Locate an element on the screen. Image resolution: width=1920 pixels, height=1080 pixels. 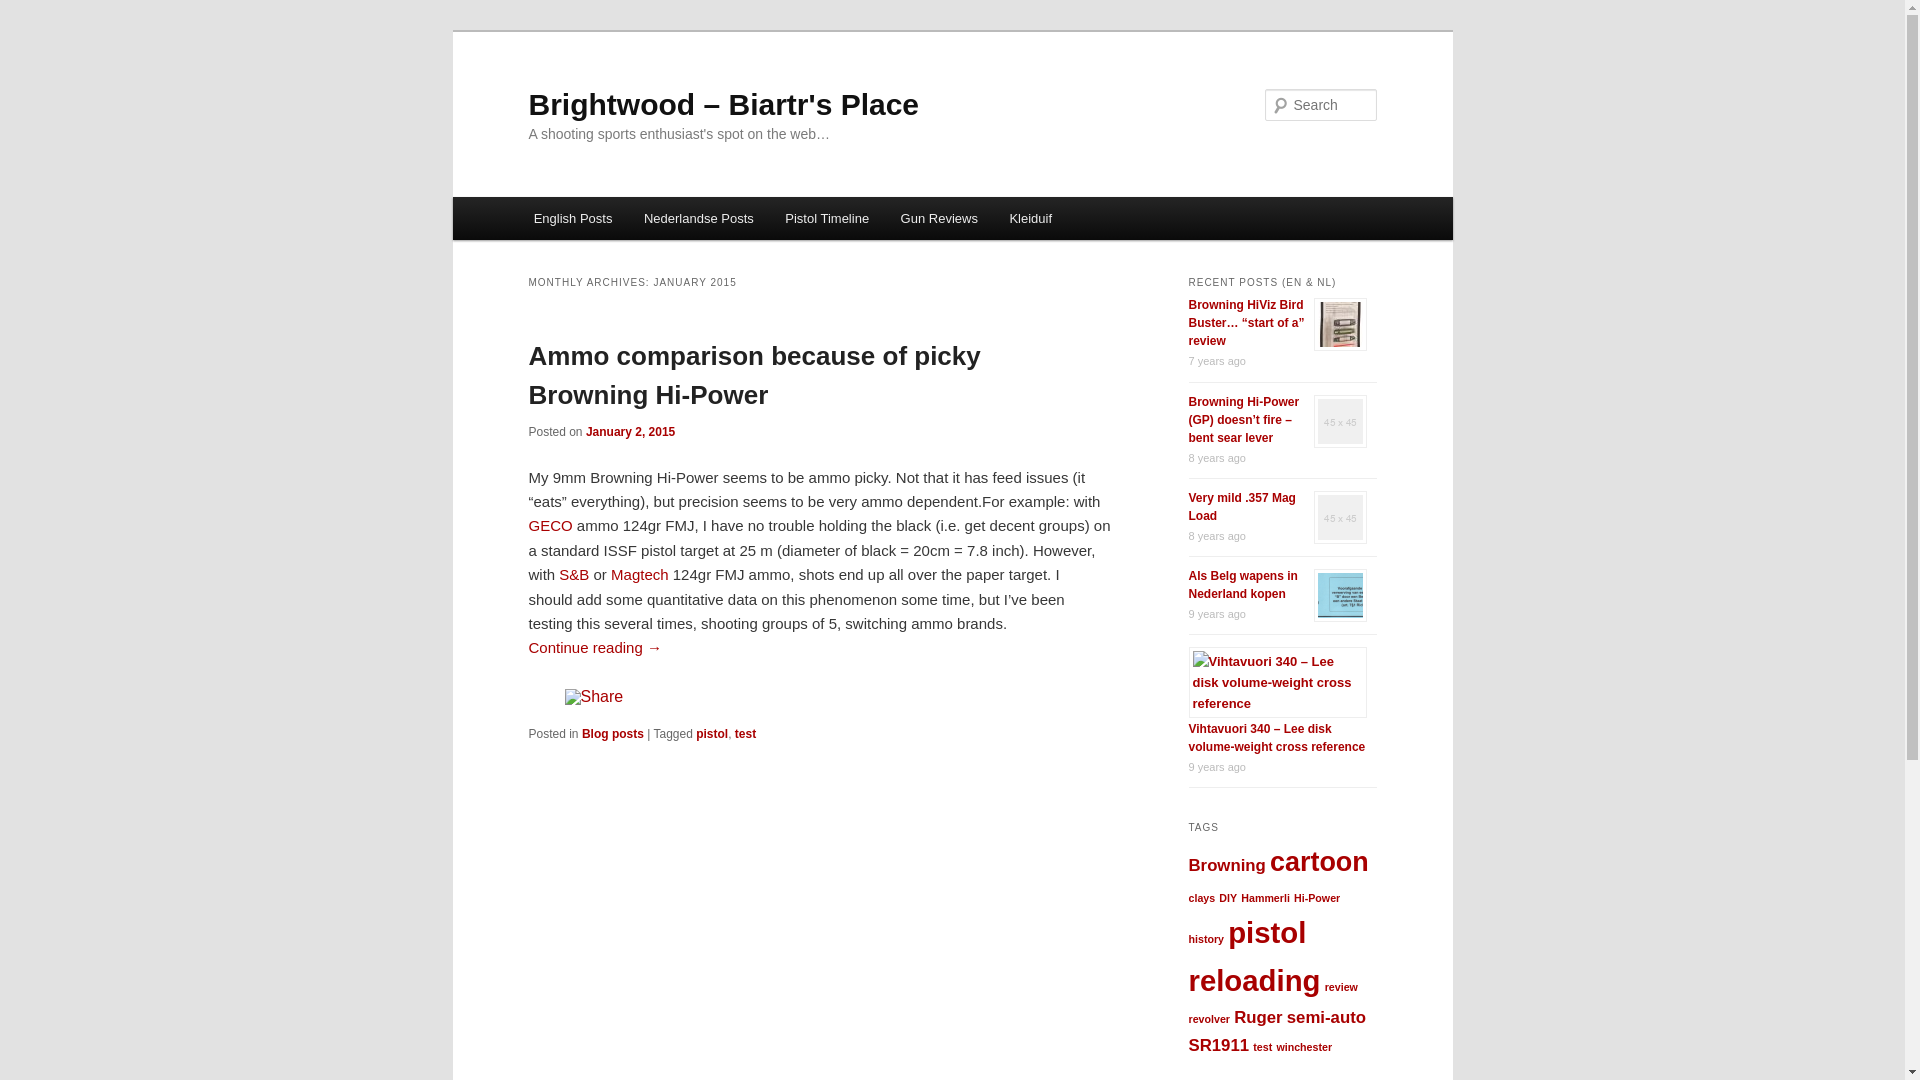
test is located at coordinates (746, 734).